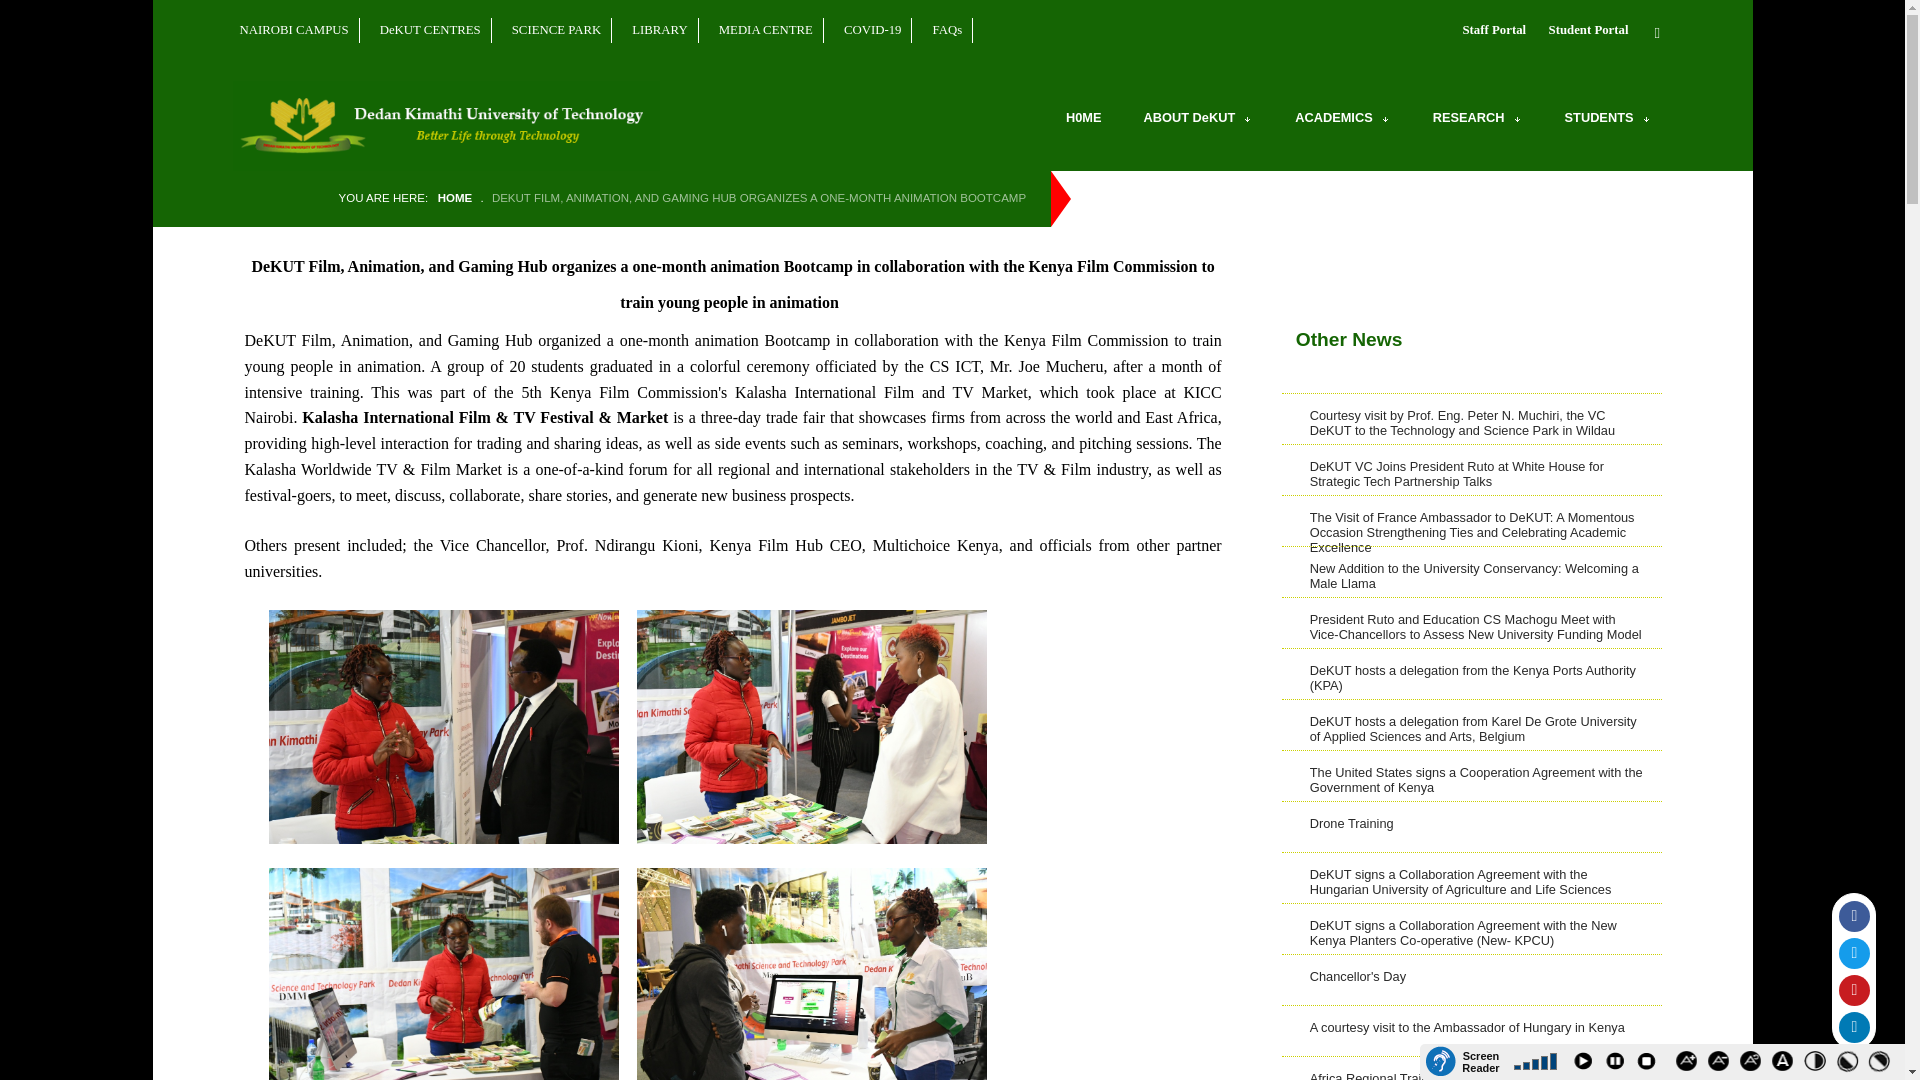 The width and height of the screenshot is (1920, 1080). I want to click on Toggle high contrast, so click(1882, 1064).